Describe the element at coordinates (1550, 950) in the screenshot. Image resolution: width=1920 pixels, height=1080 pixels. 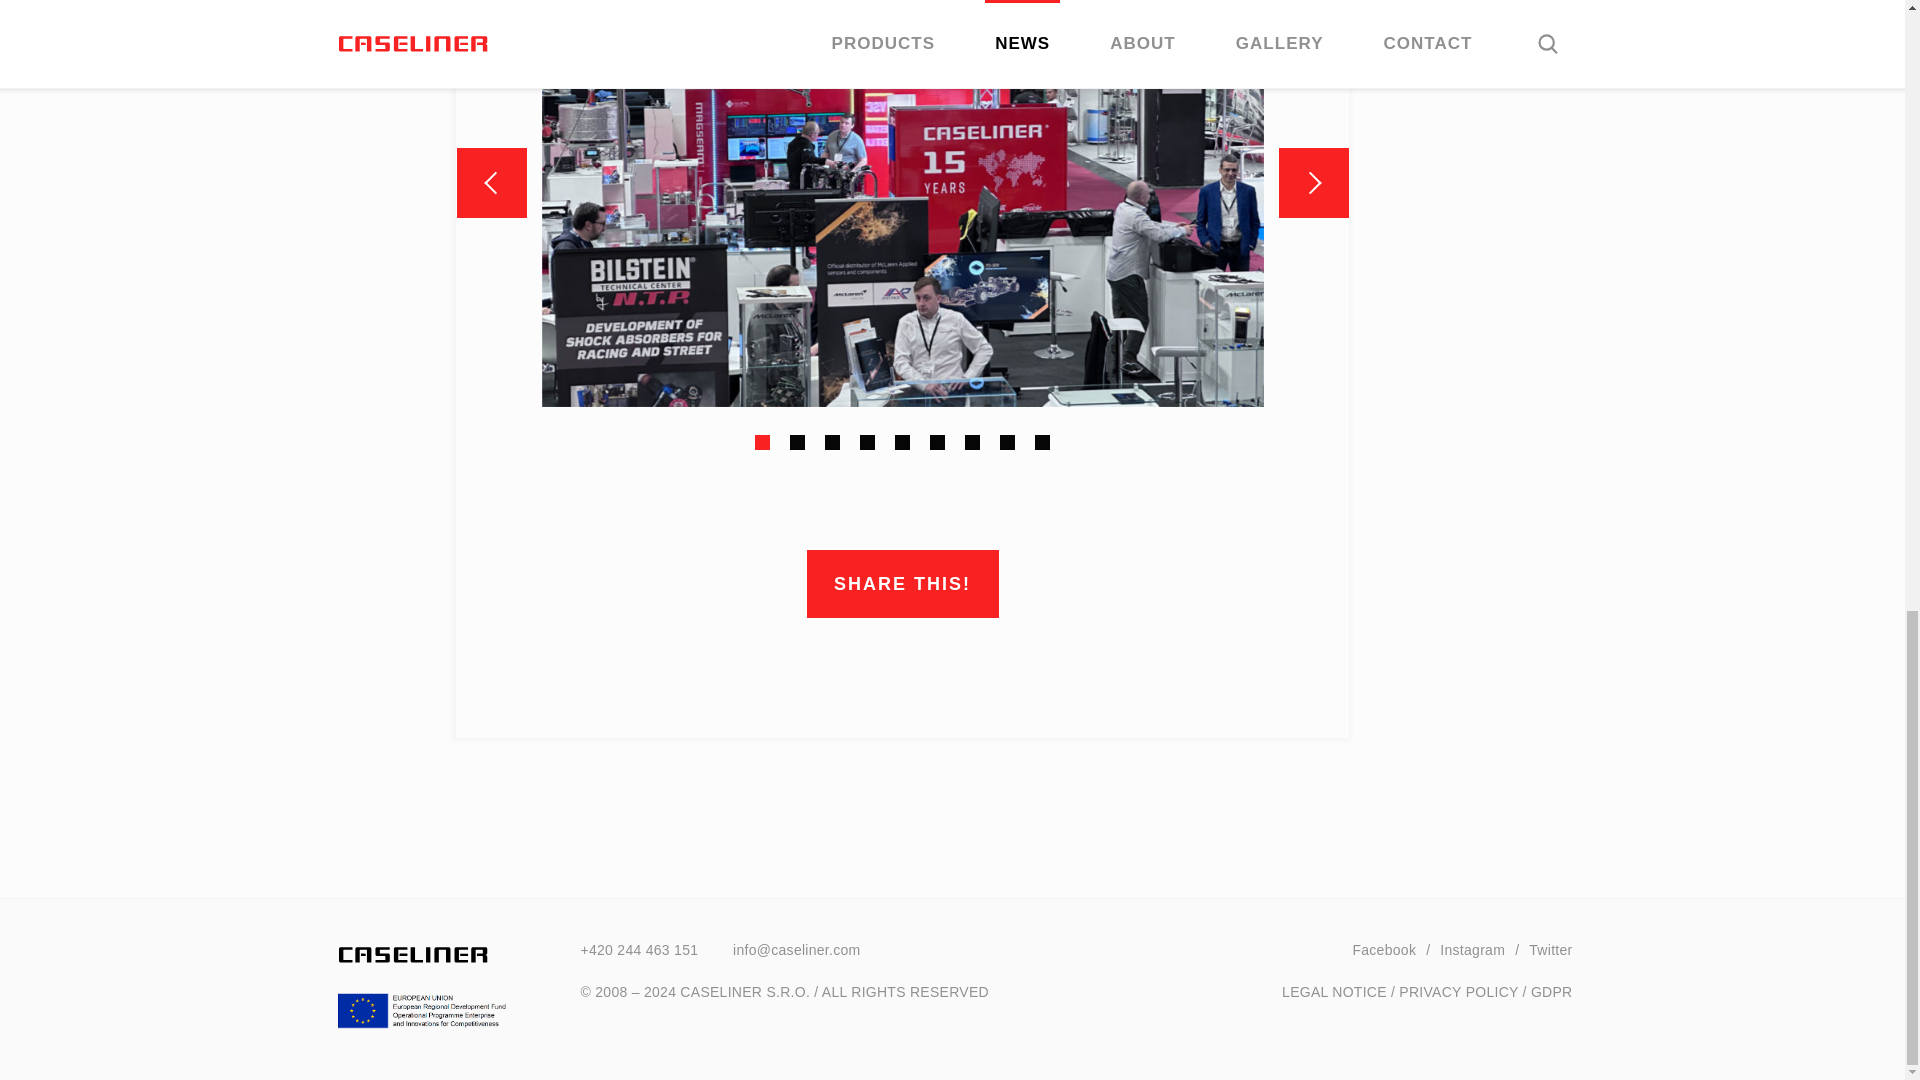
I see `Twitter` at that location.